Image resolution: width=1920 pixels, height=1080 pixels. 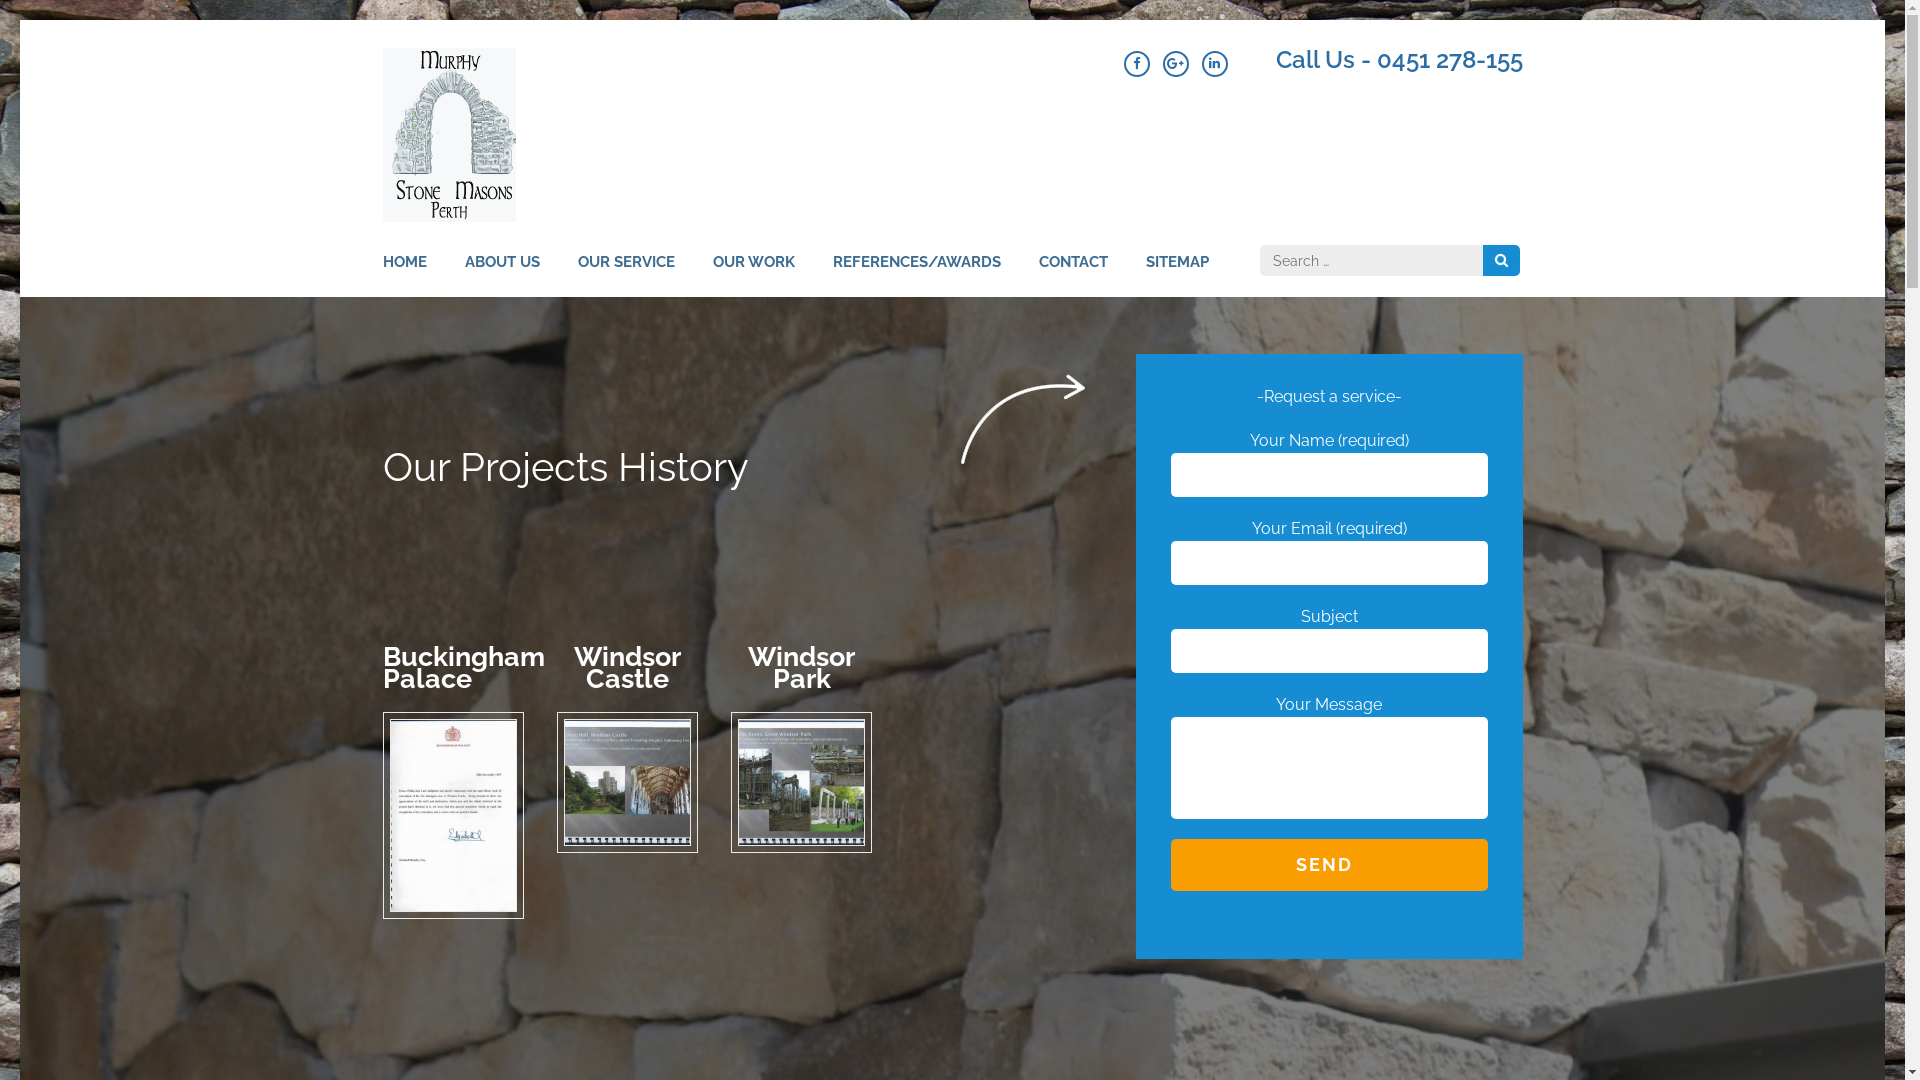 I want to click on OUR WORK, so click(x=753, y=274).